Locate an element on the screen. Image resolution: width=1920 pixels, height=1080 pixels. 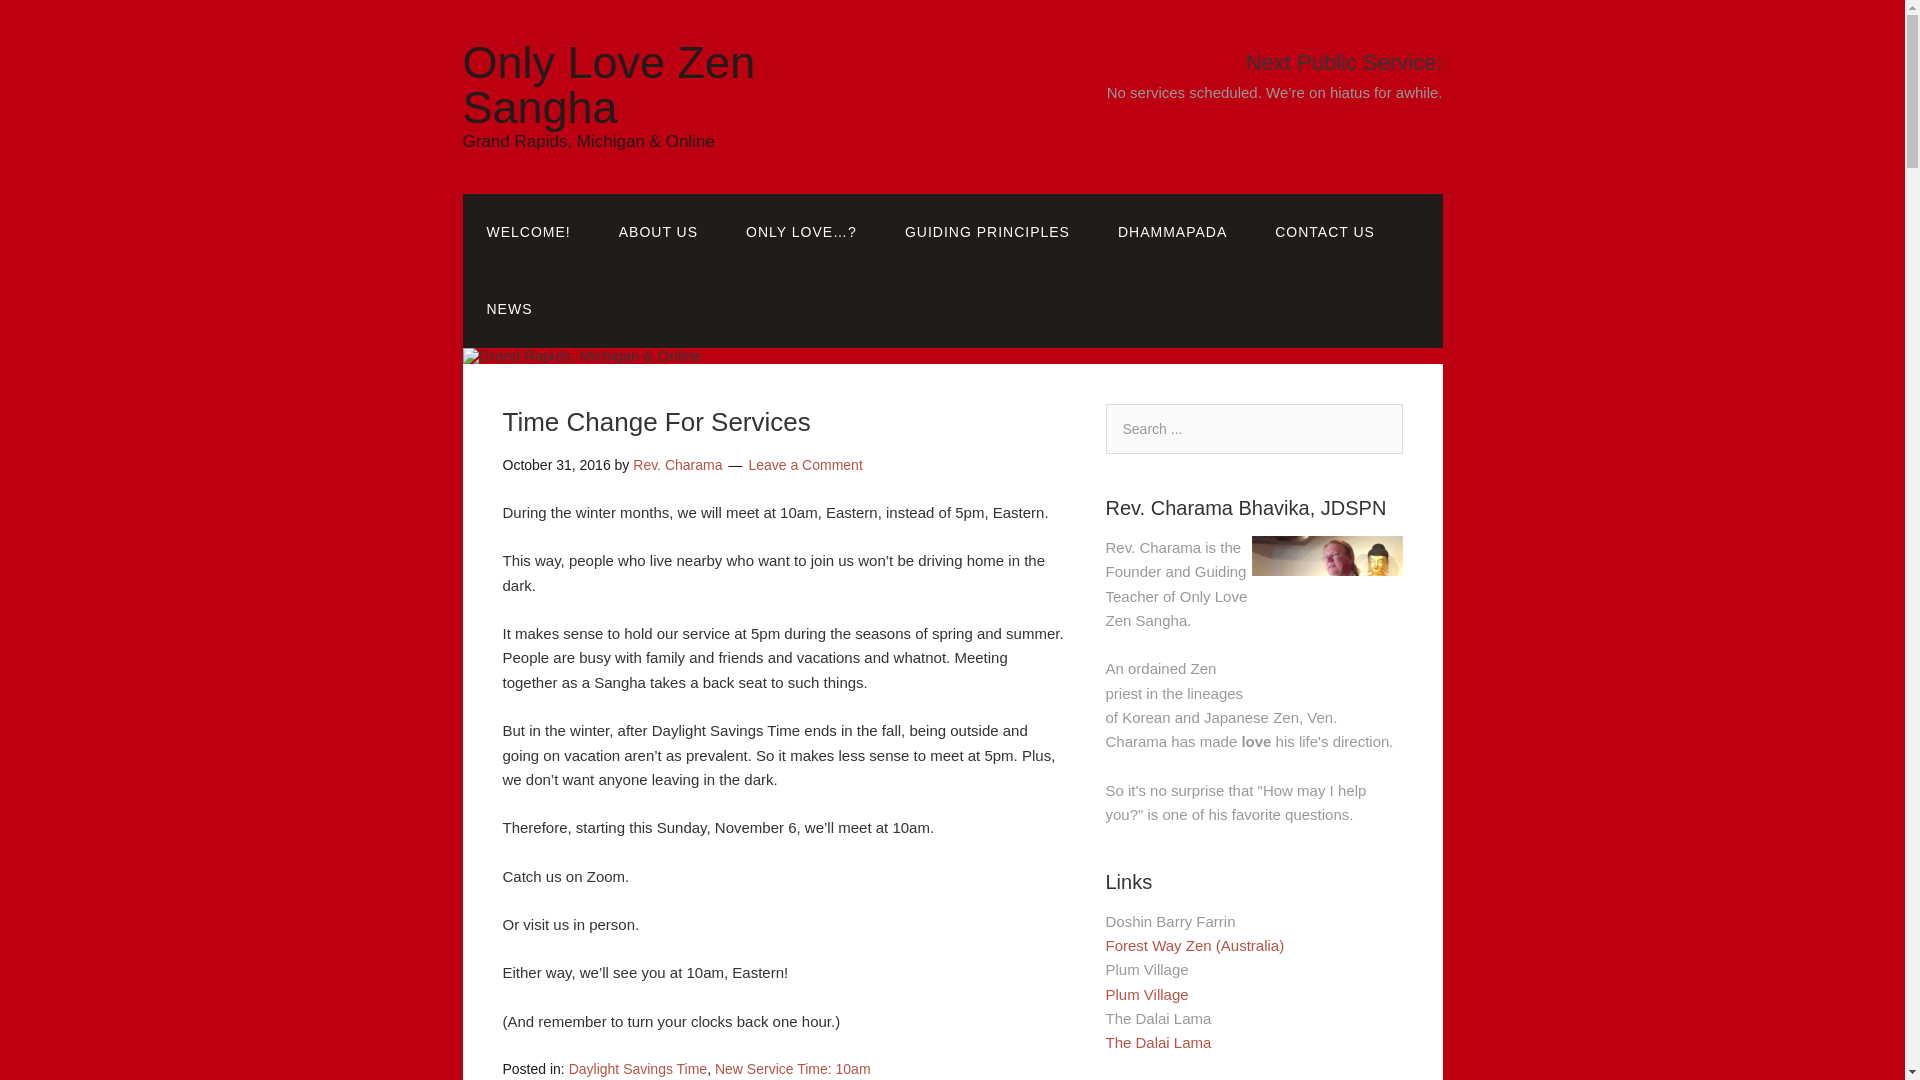
Only Love Zen Sangha is located at coordinates (608, 84).